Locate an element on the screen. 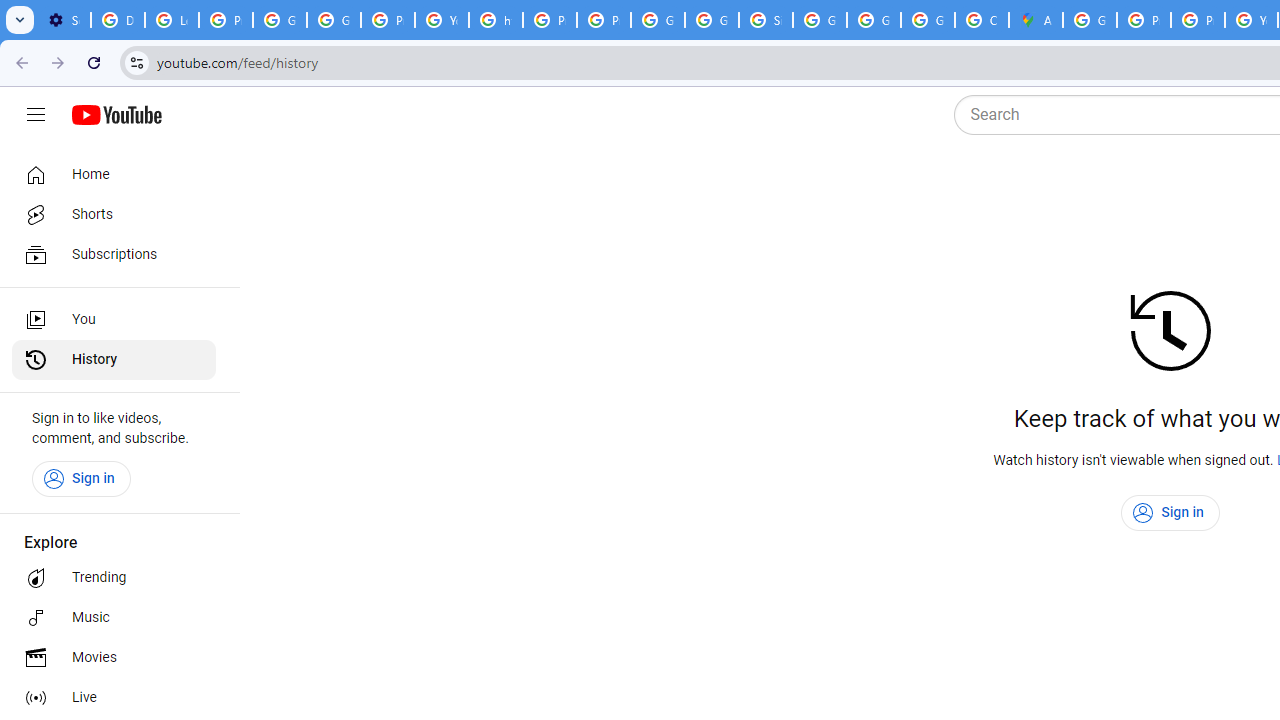 The height and width of the screenshot is (720, 1280). Delete photos & videos - Computer - Google Photos Help is located at coordinates (117, 20).